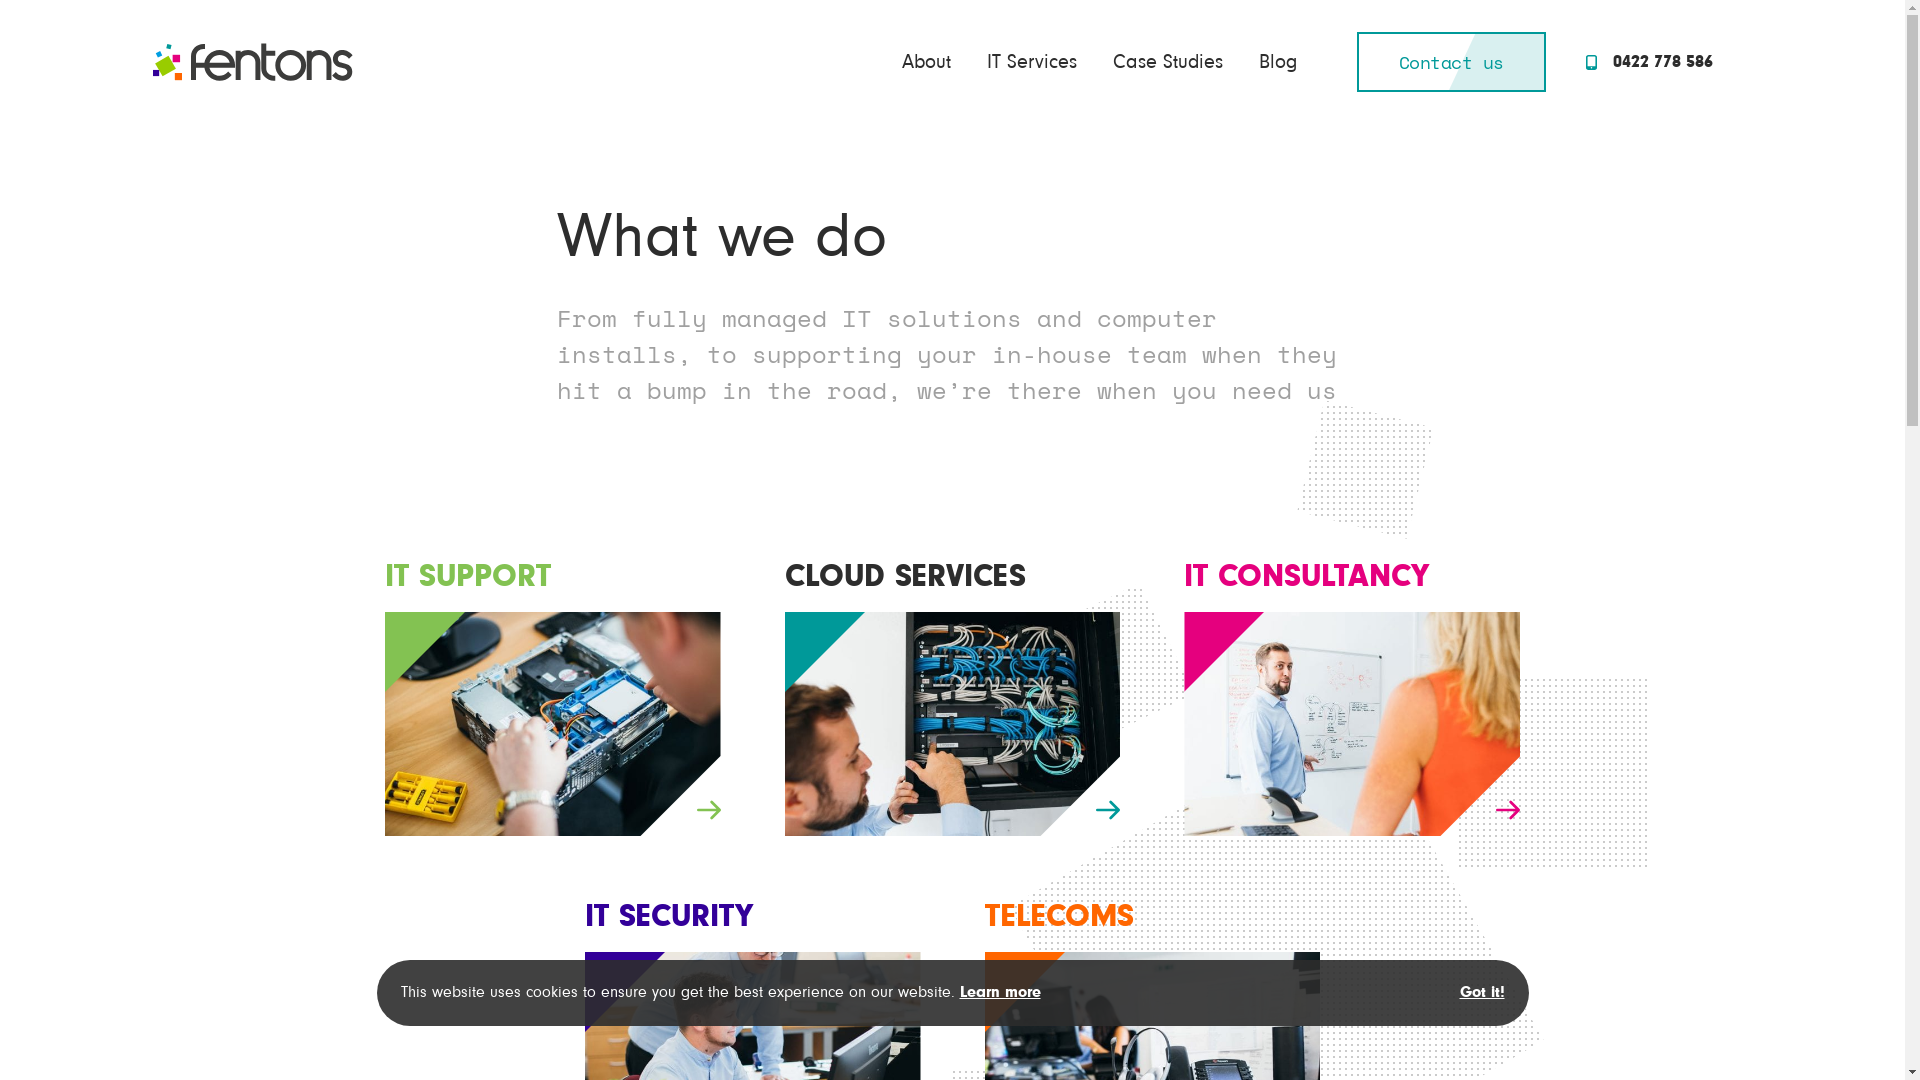  What do you see at coordinates (926, 62) in the screenshot?
I see `About` at bounding box center [926, 62].